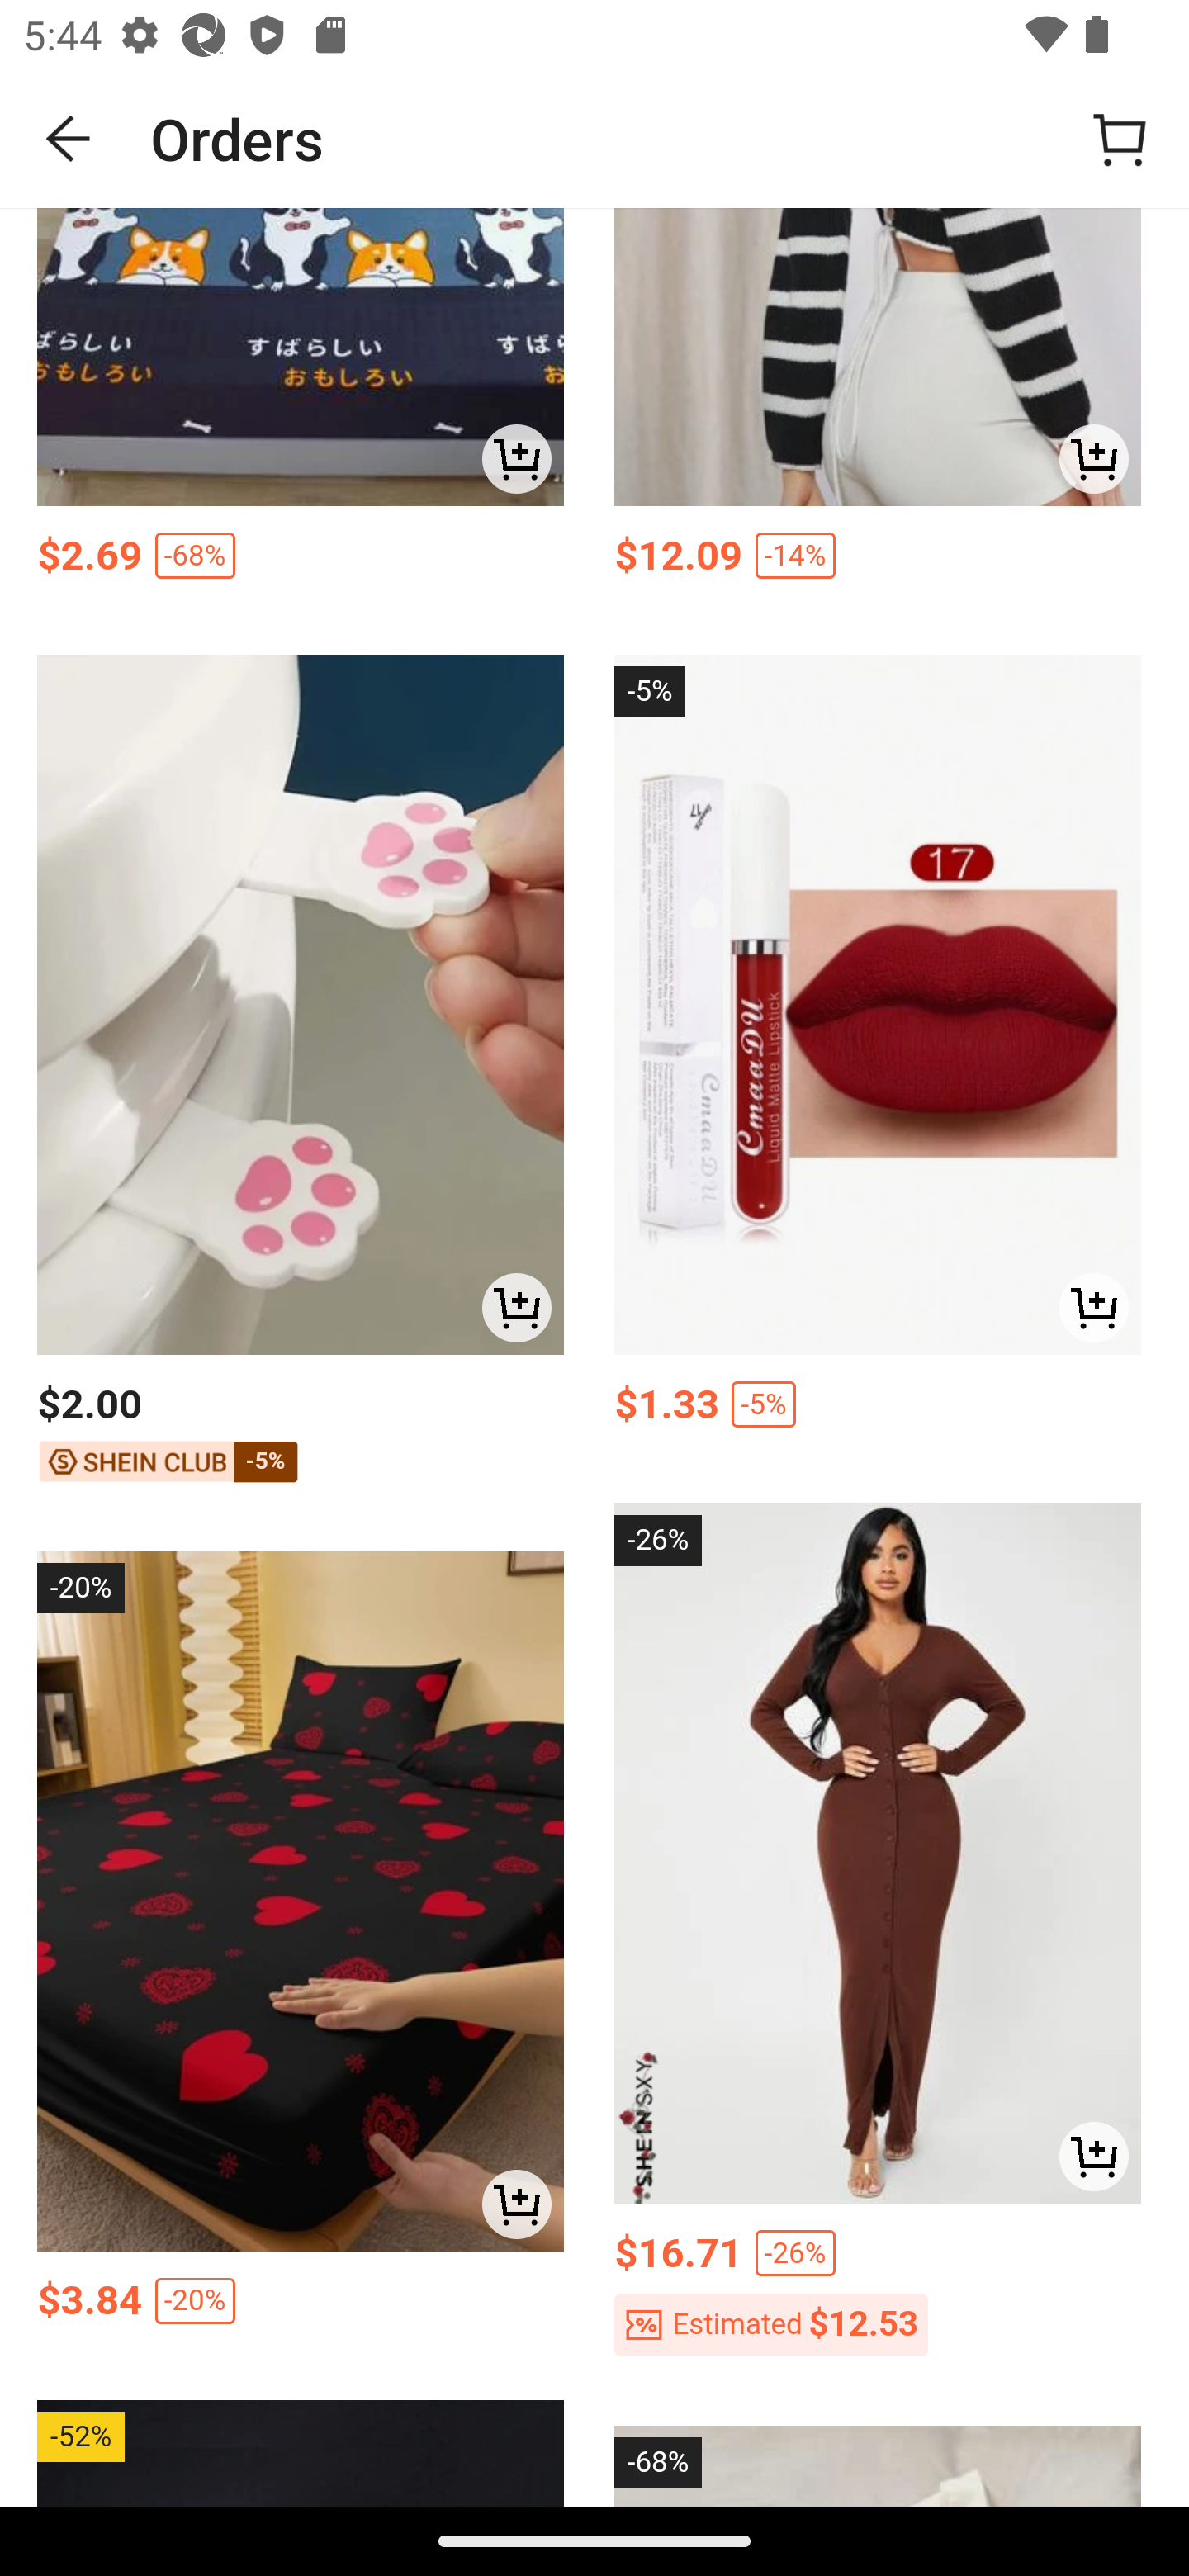 Image resolution: width=1189 pixels, height=2576 pixels. What do you see at coordinates (1120, 139) in the screenshot?
I see `Cart` at bounding box center [1120, 139].